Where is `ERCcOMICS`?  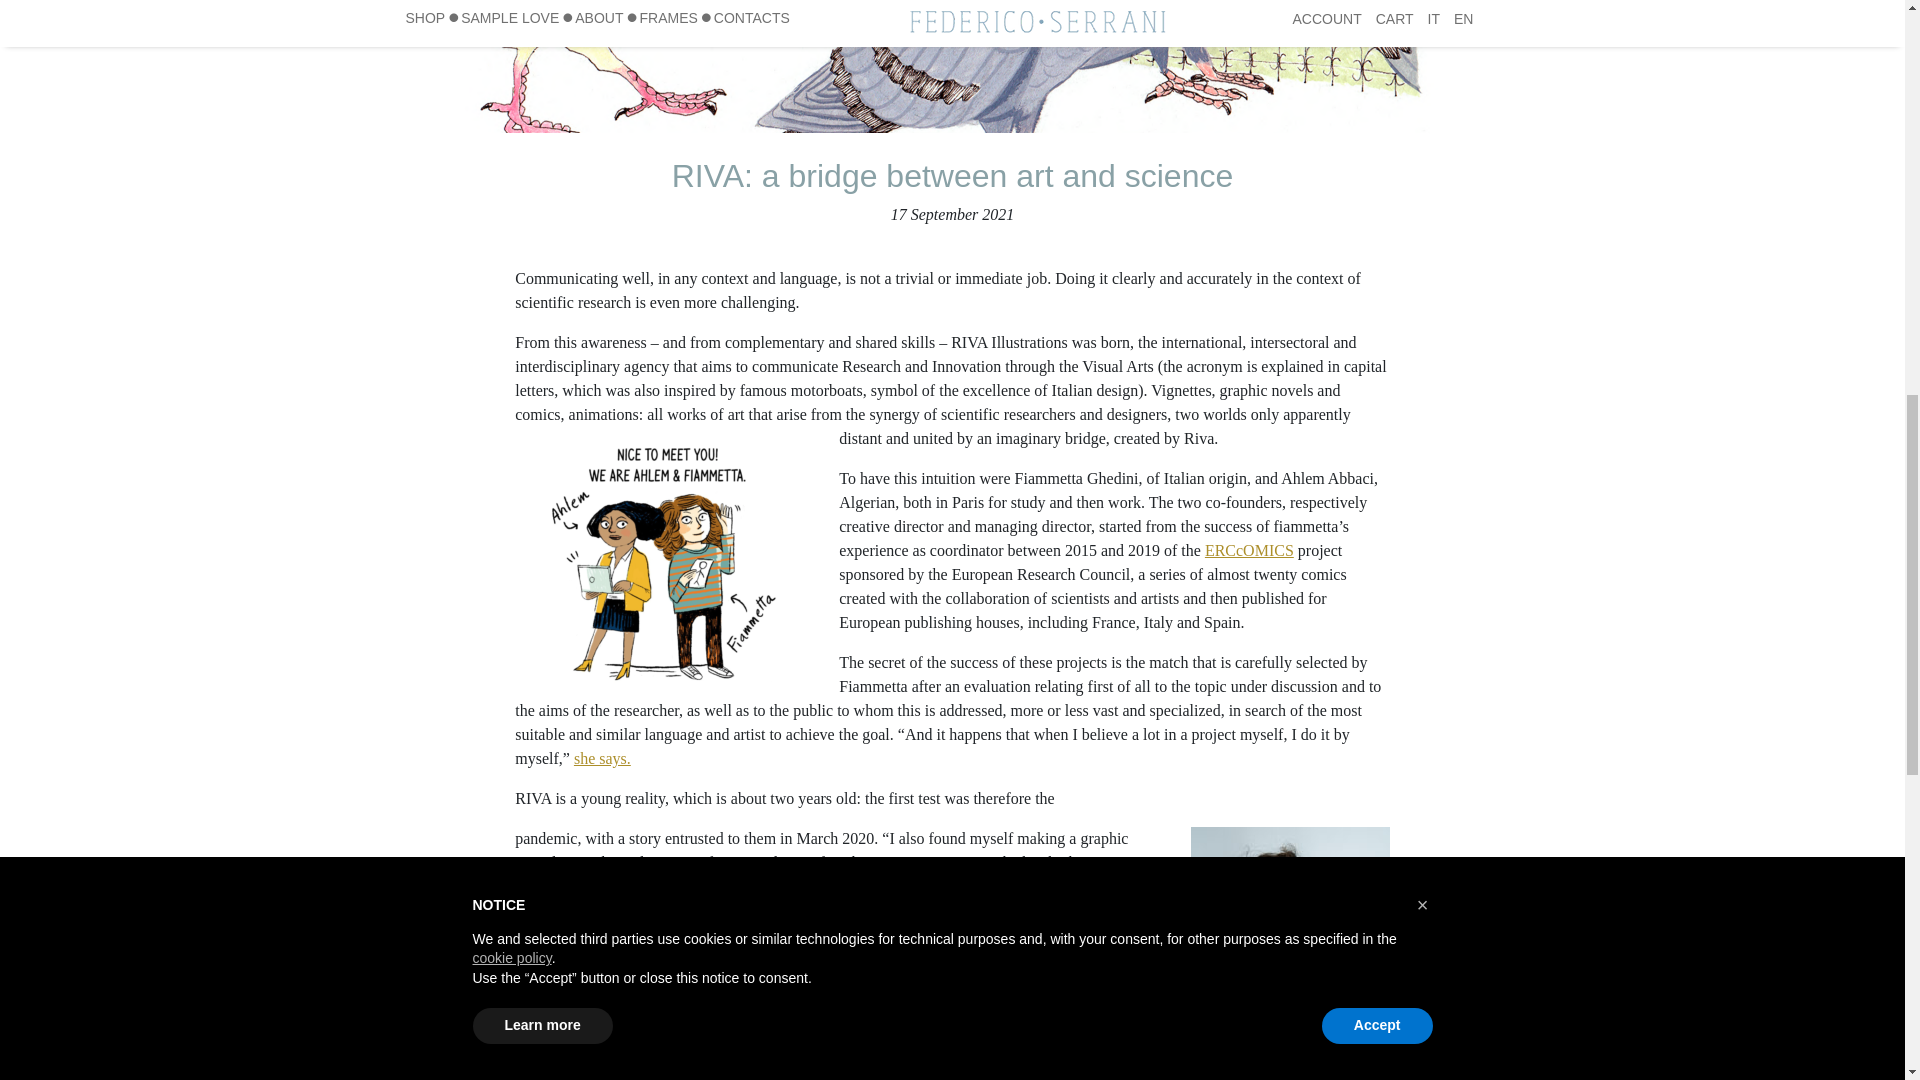 ERCcOMICS is located at coordinates (1250, 550).